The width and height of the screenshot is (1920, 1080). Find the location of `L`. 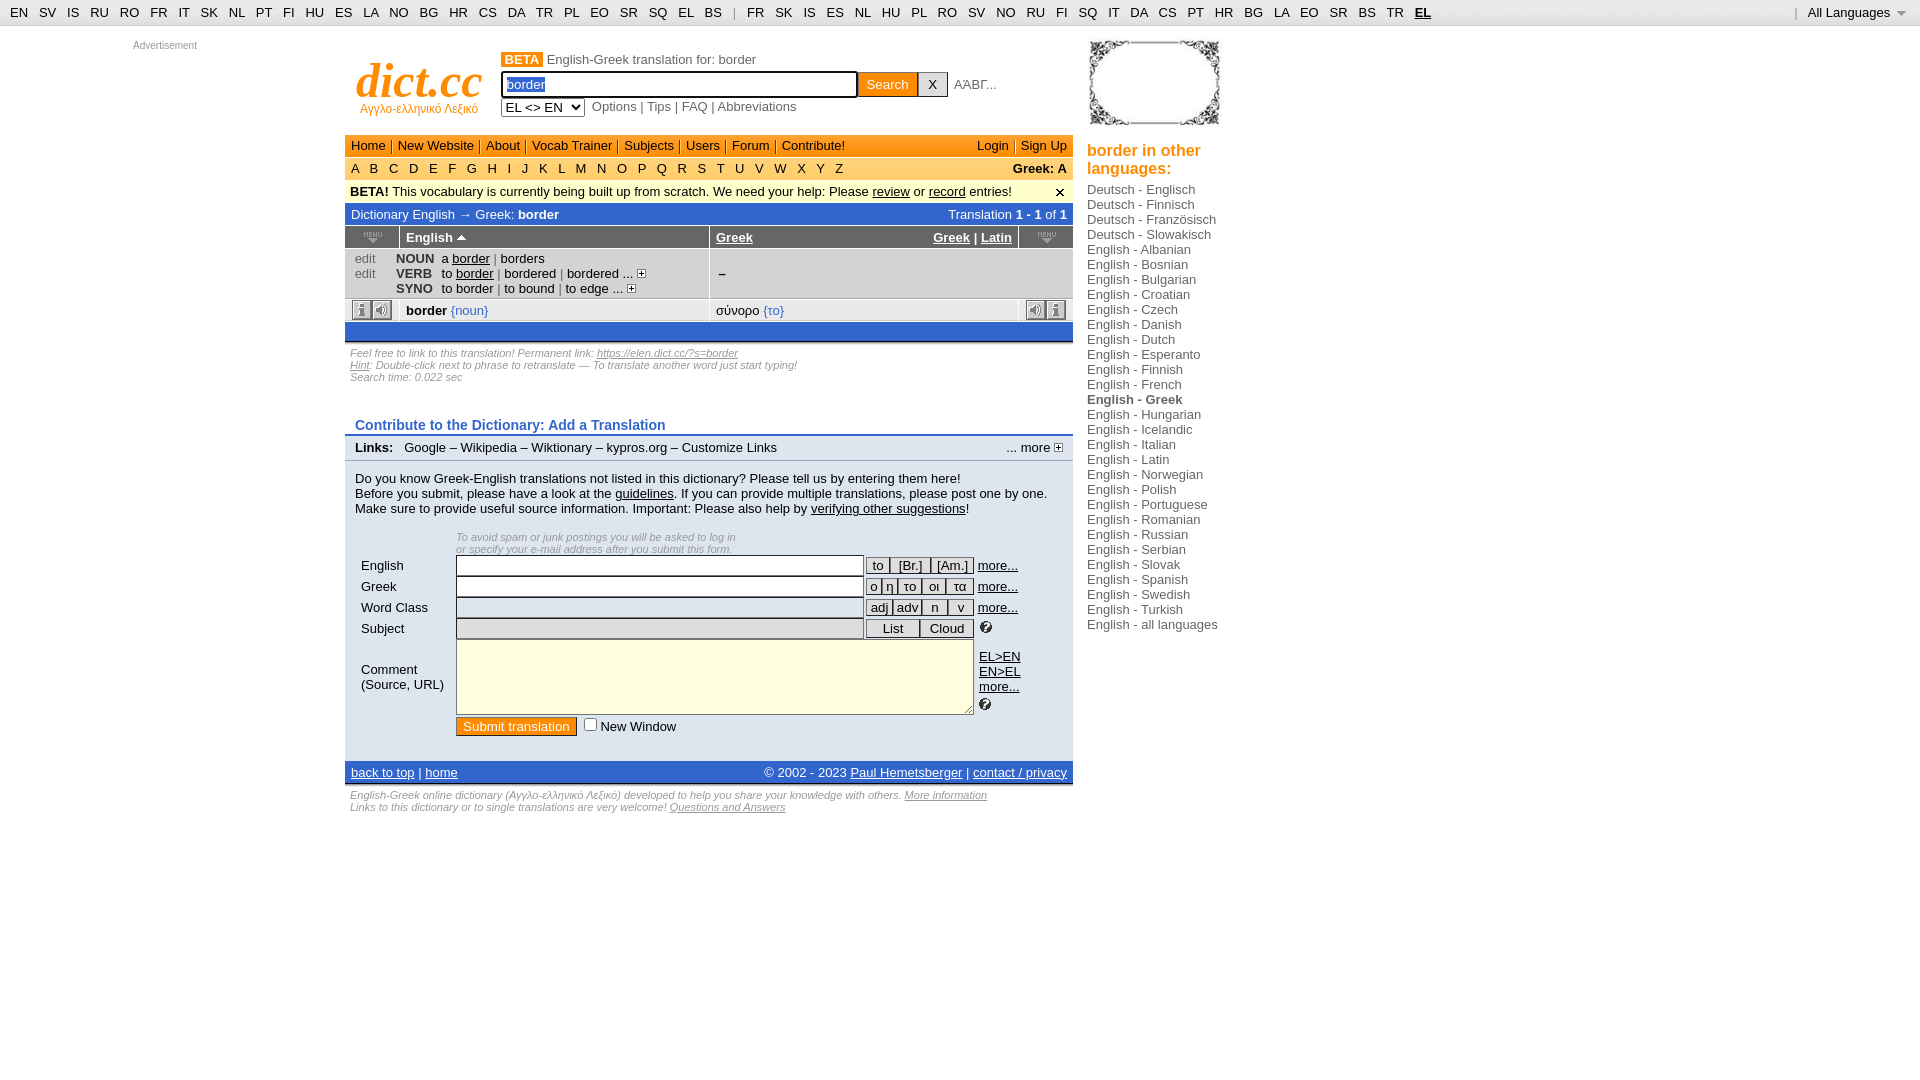

L is located at coordinates (562, 168).